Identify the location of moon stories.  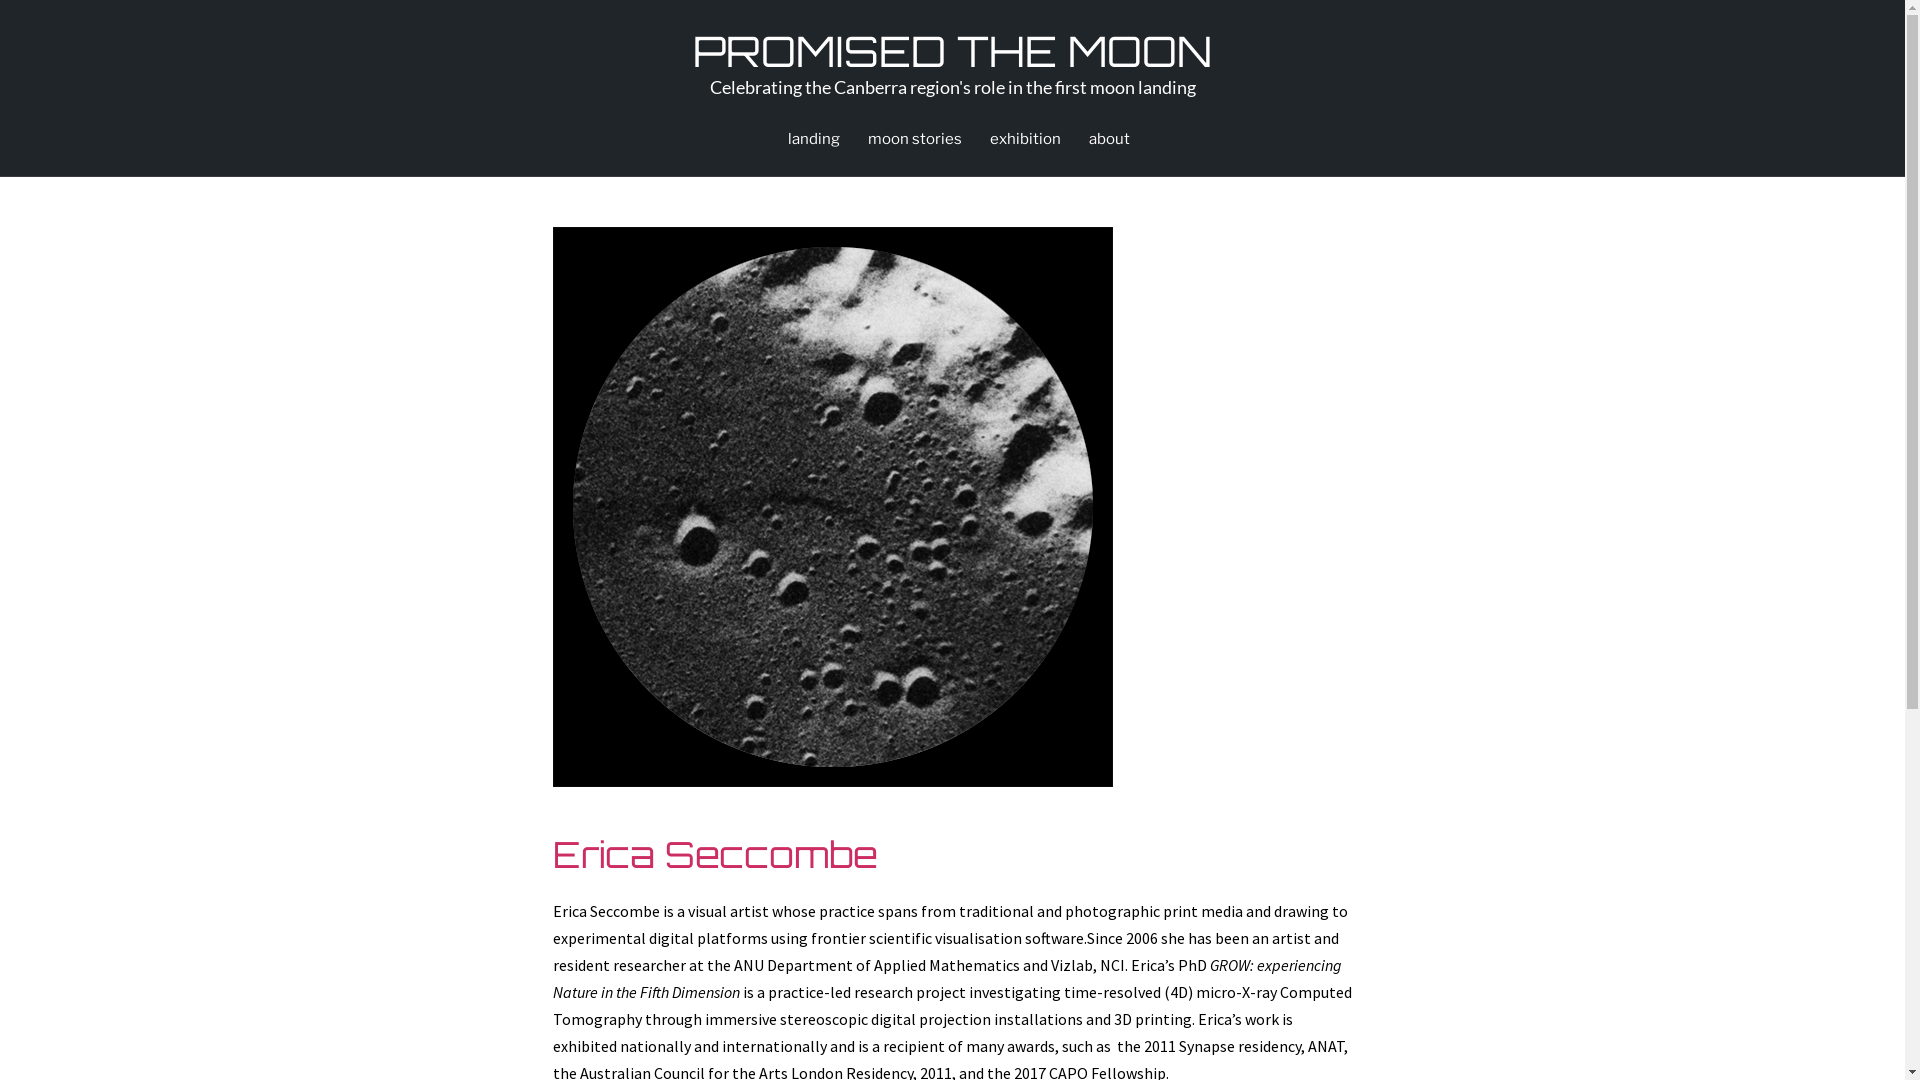
(915, 139).